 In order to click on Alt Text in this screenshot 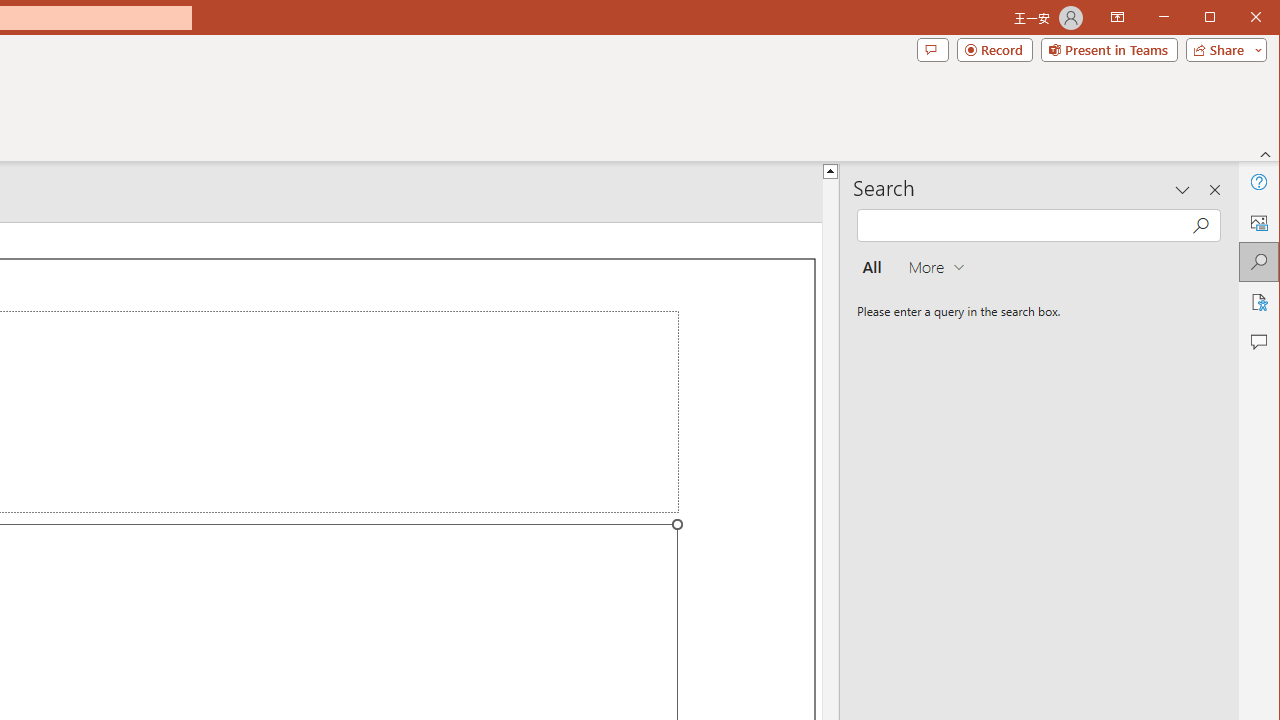, I will do `click(1258, 222)`.